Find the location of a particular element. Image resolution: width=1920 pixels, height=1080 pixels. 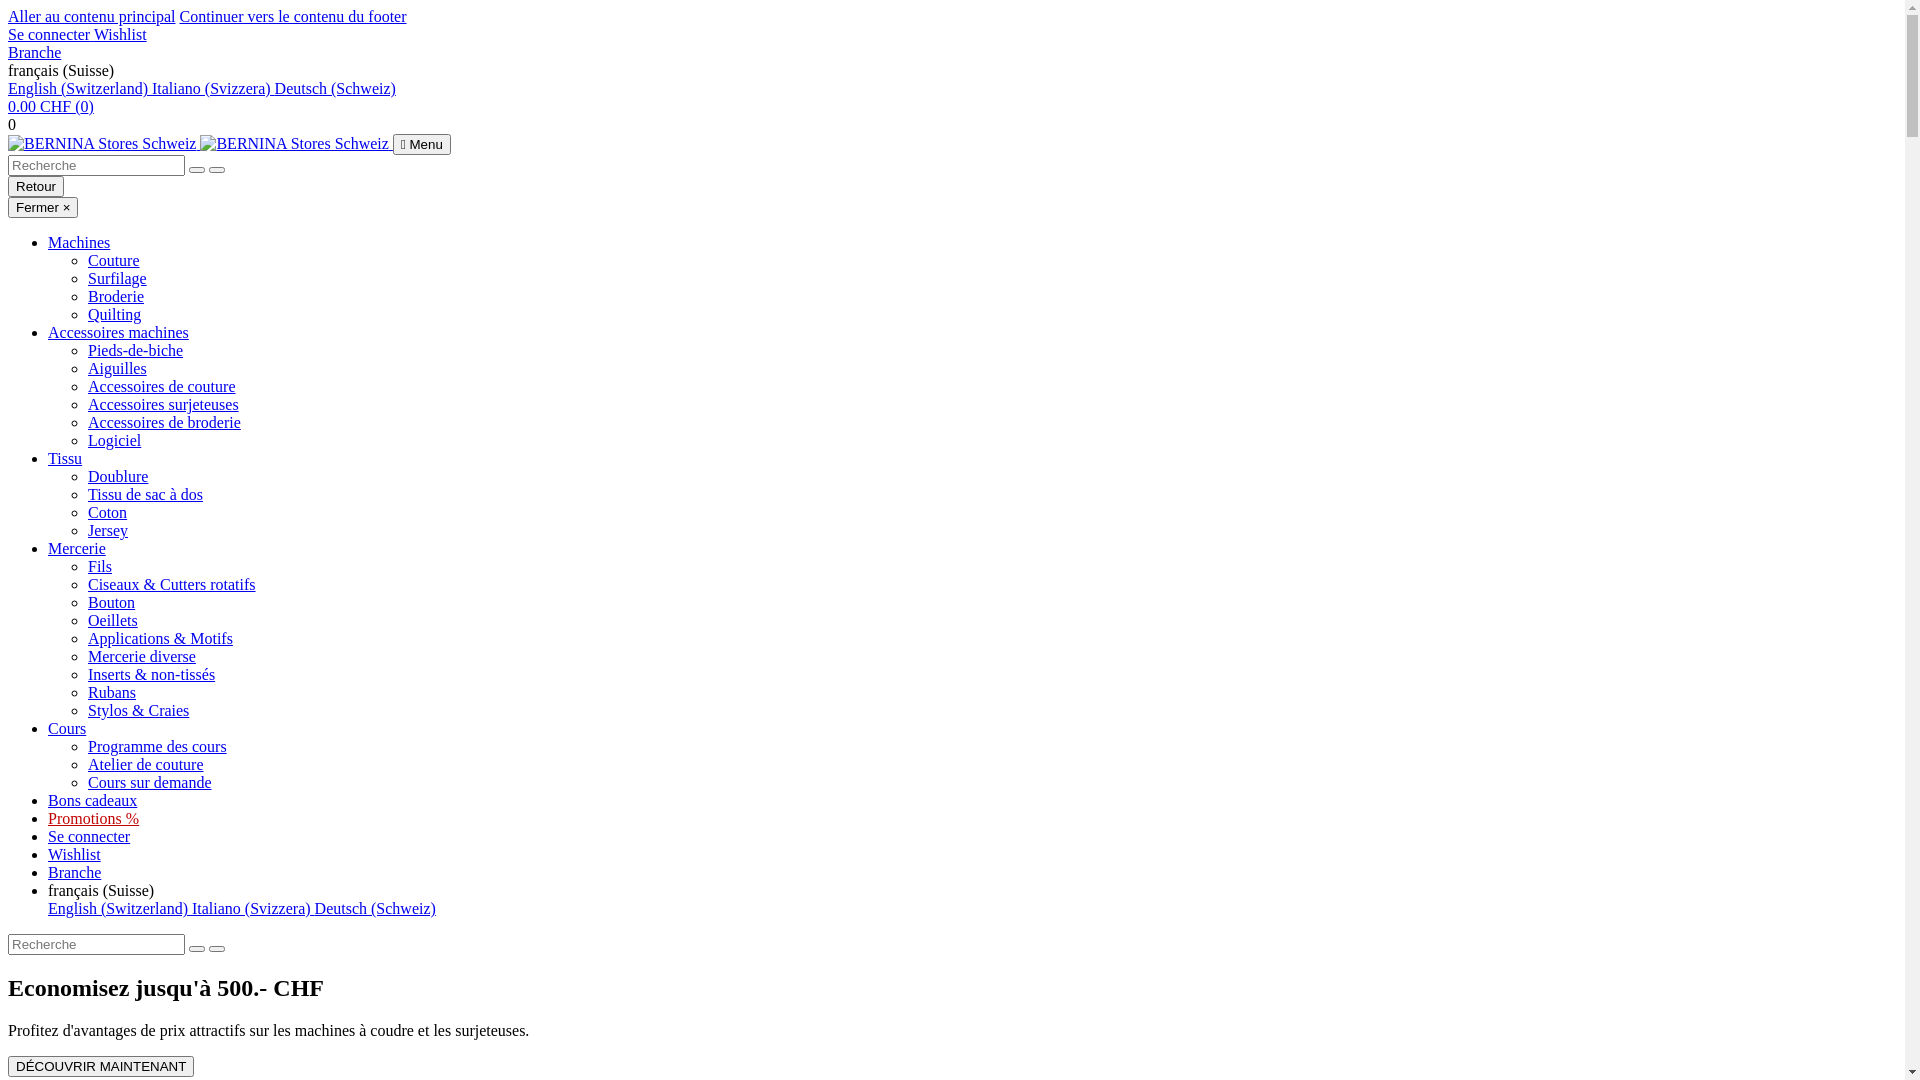

English (Switzerland) is located at coordinates (80, 88).